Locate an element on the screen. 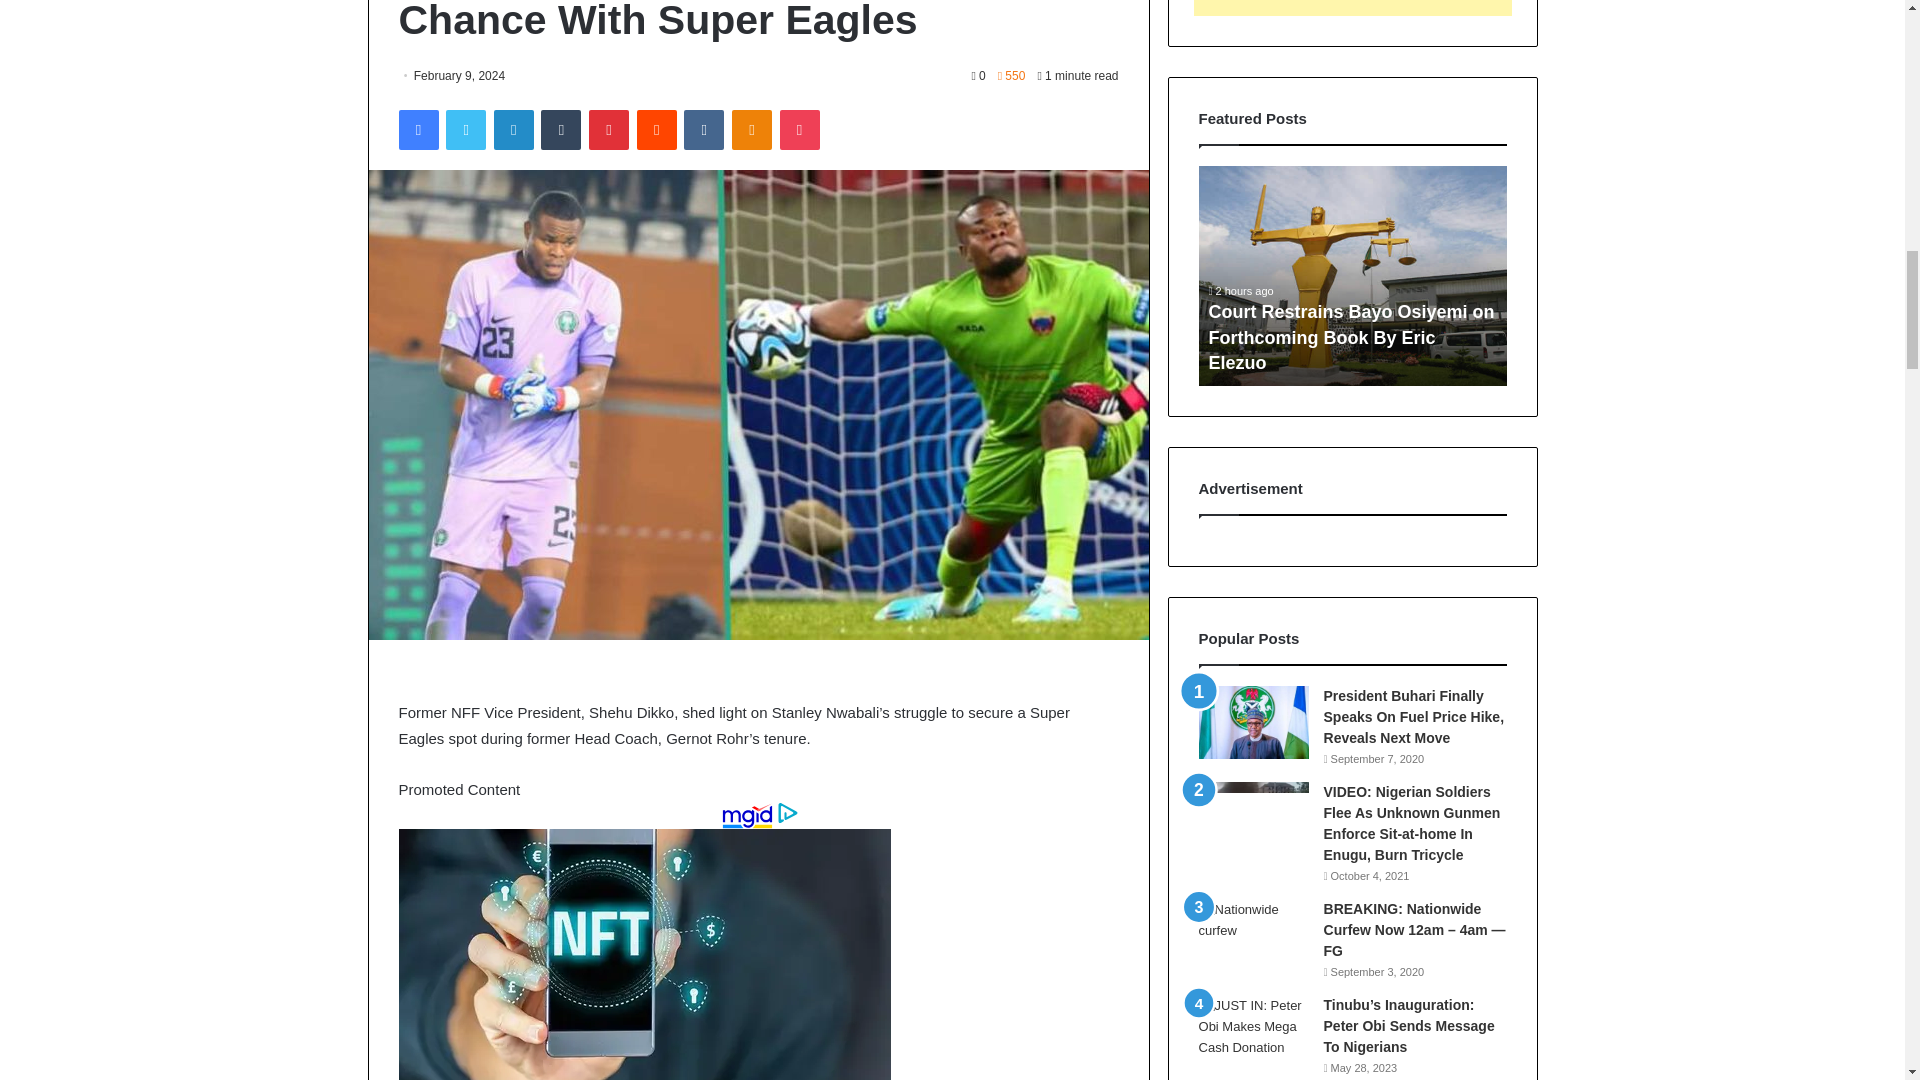  Twitter is located at coordinates (465, 130).